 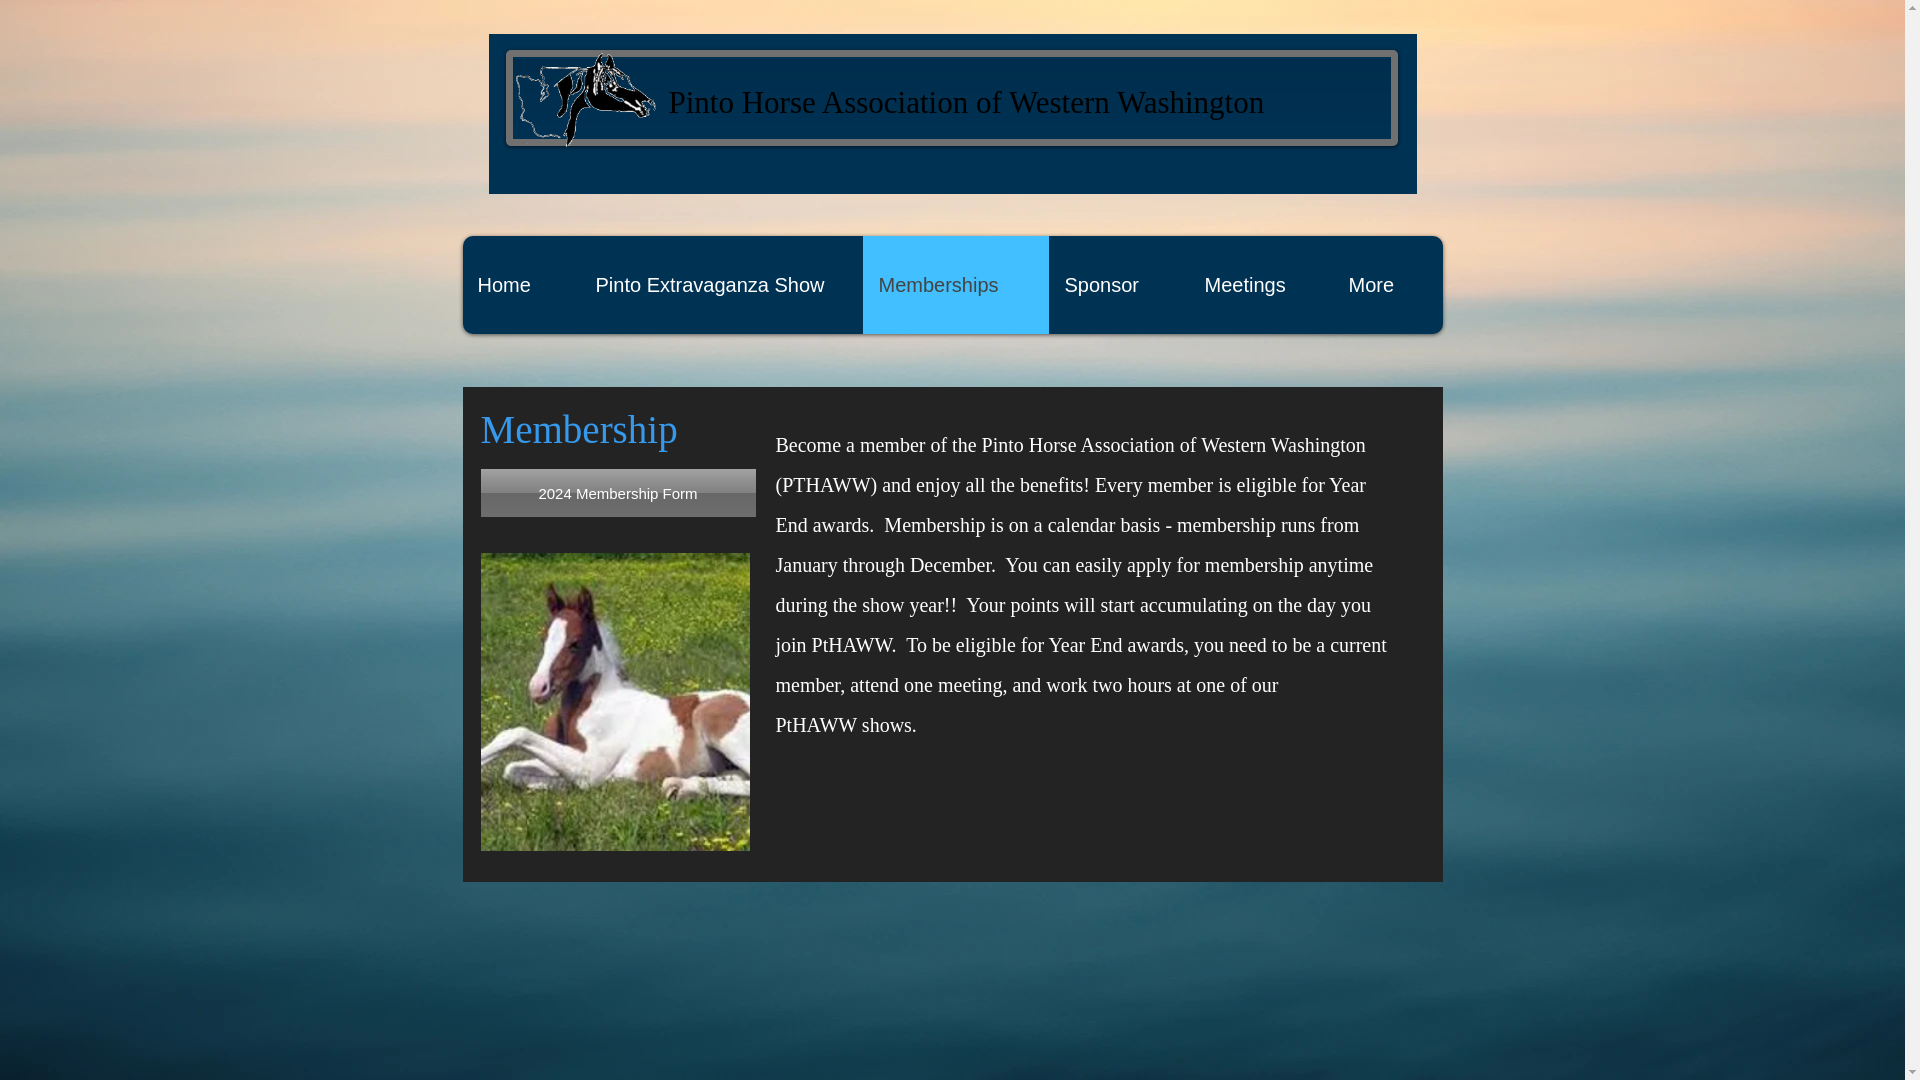 I want to click on Meetings, so click(x=1260, y=284).